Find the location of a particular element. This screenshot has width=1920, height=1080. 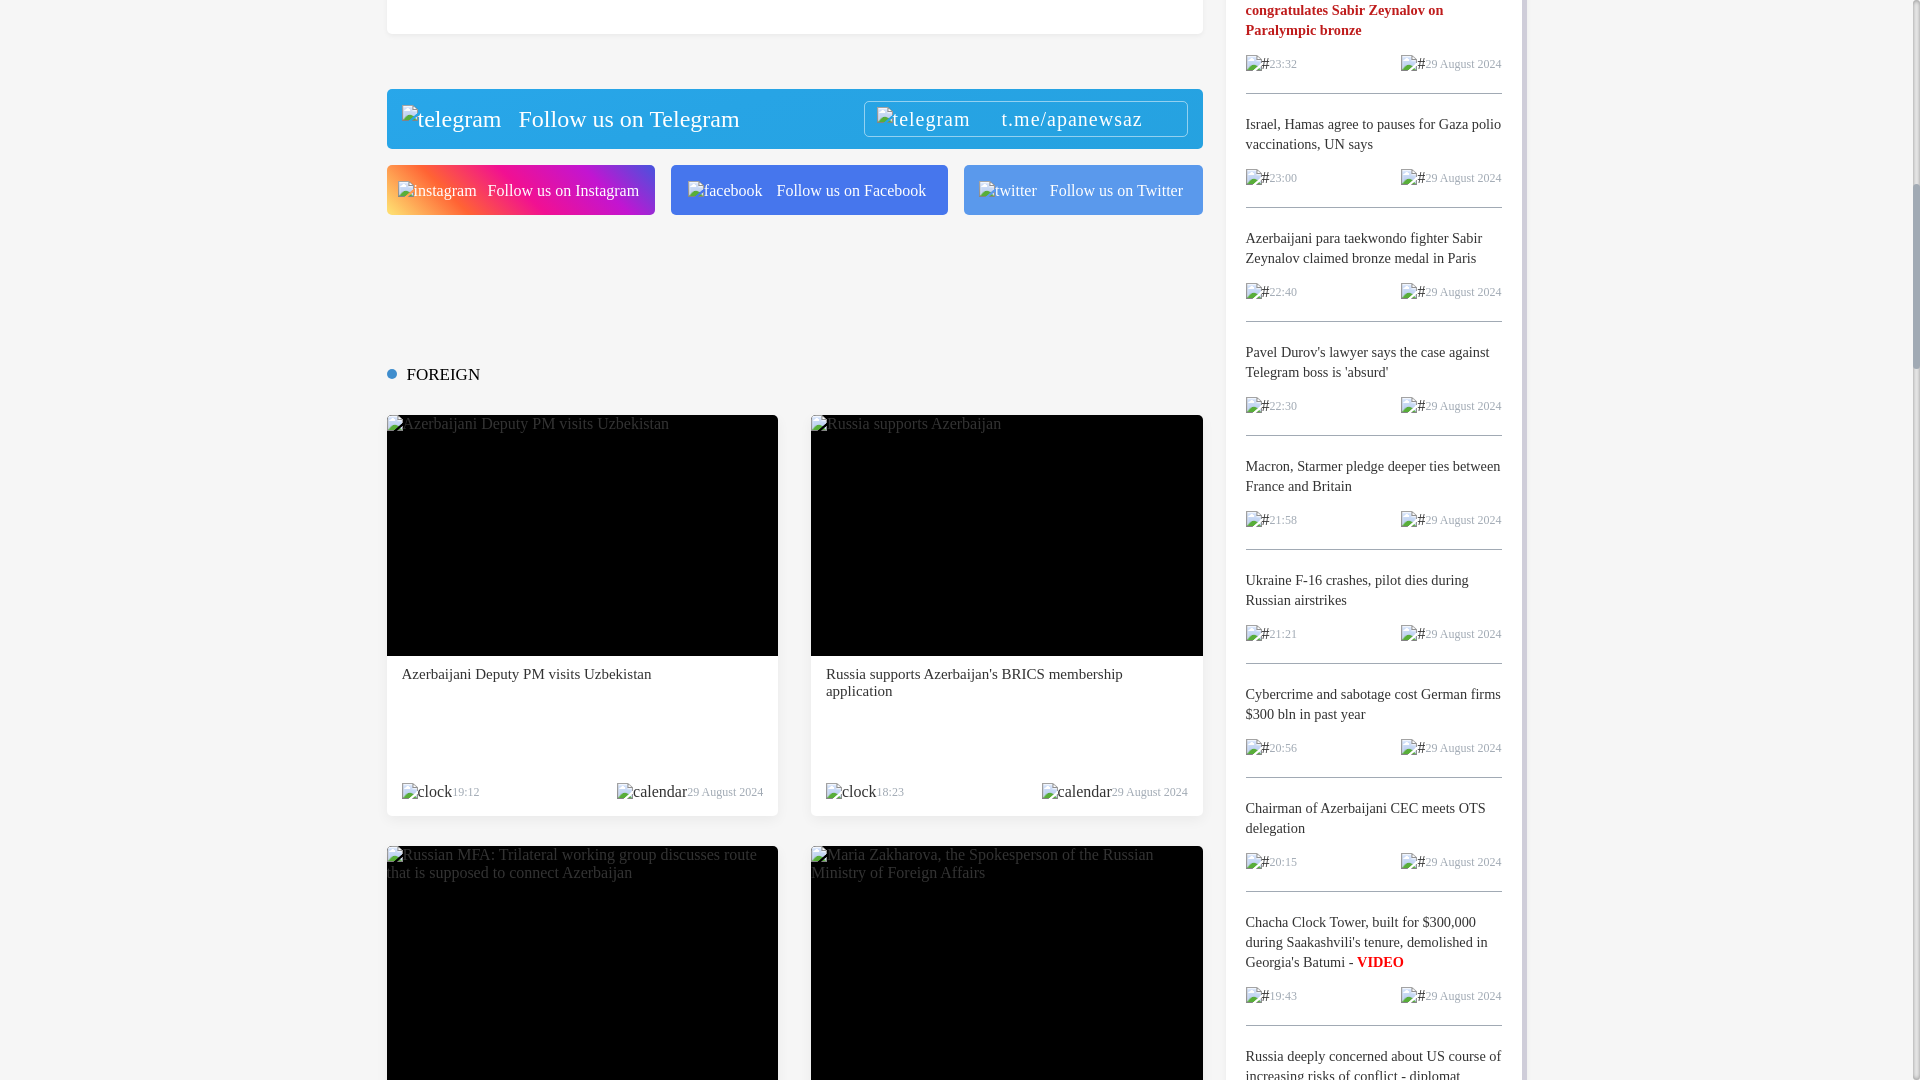

Follow us on Twitter is located at coordinates (1083, 190).